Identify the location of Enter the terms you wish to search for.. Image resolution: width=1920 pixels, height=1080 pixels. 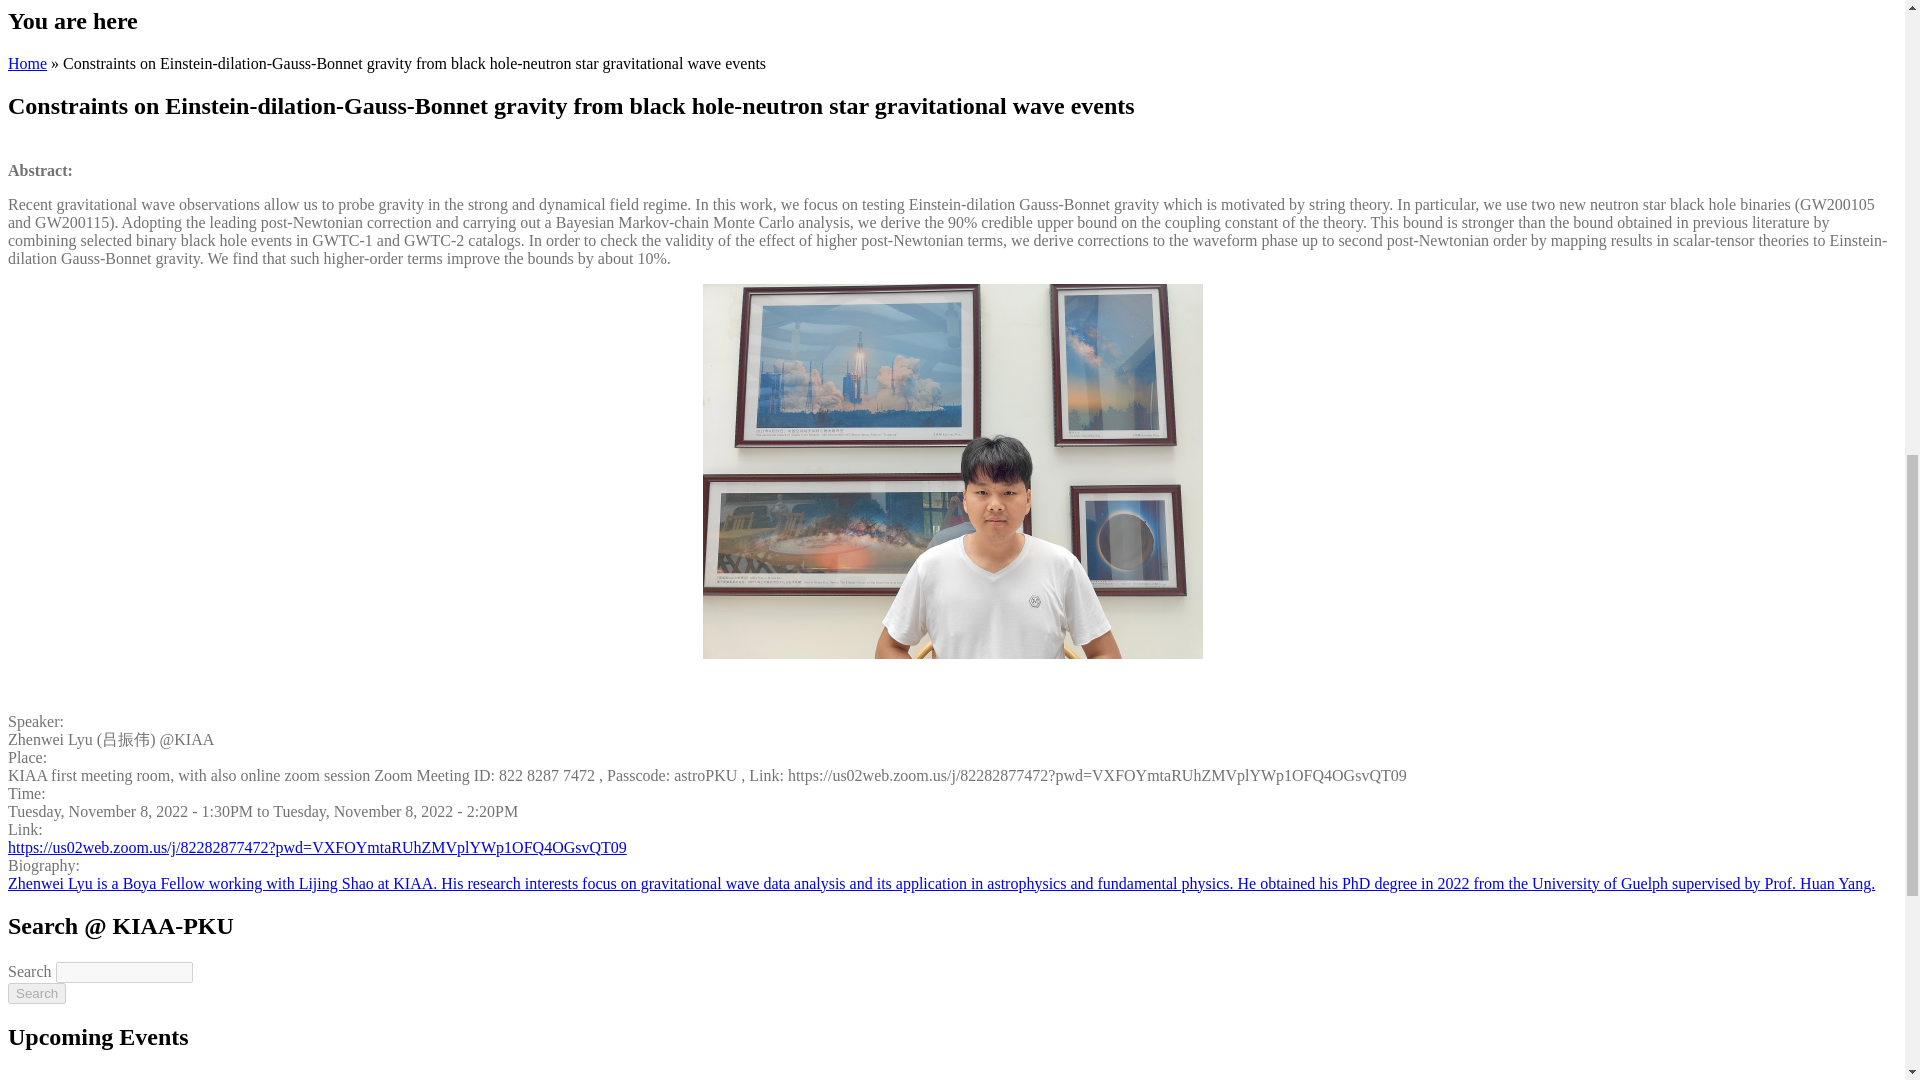
(124, 972).